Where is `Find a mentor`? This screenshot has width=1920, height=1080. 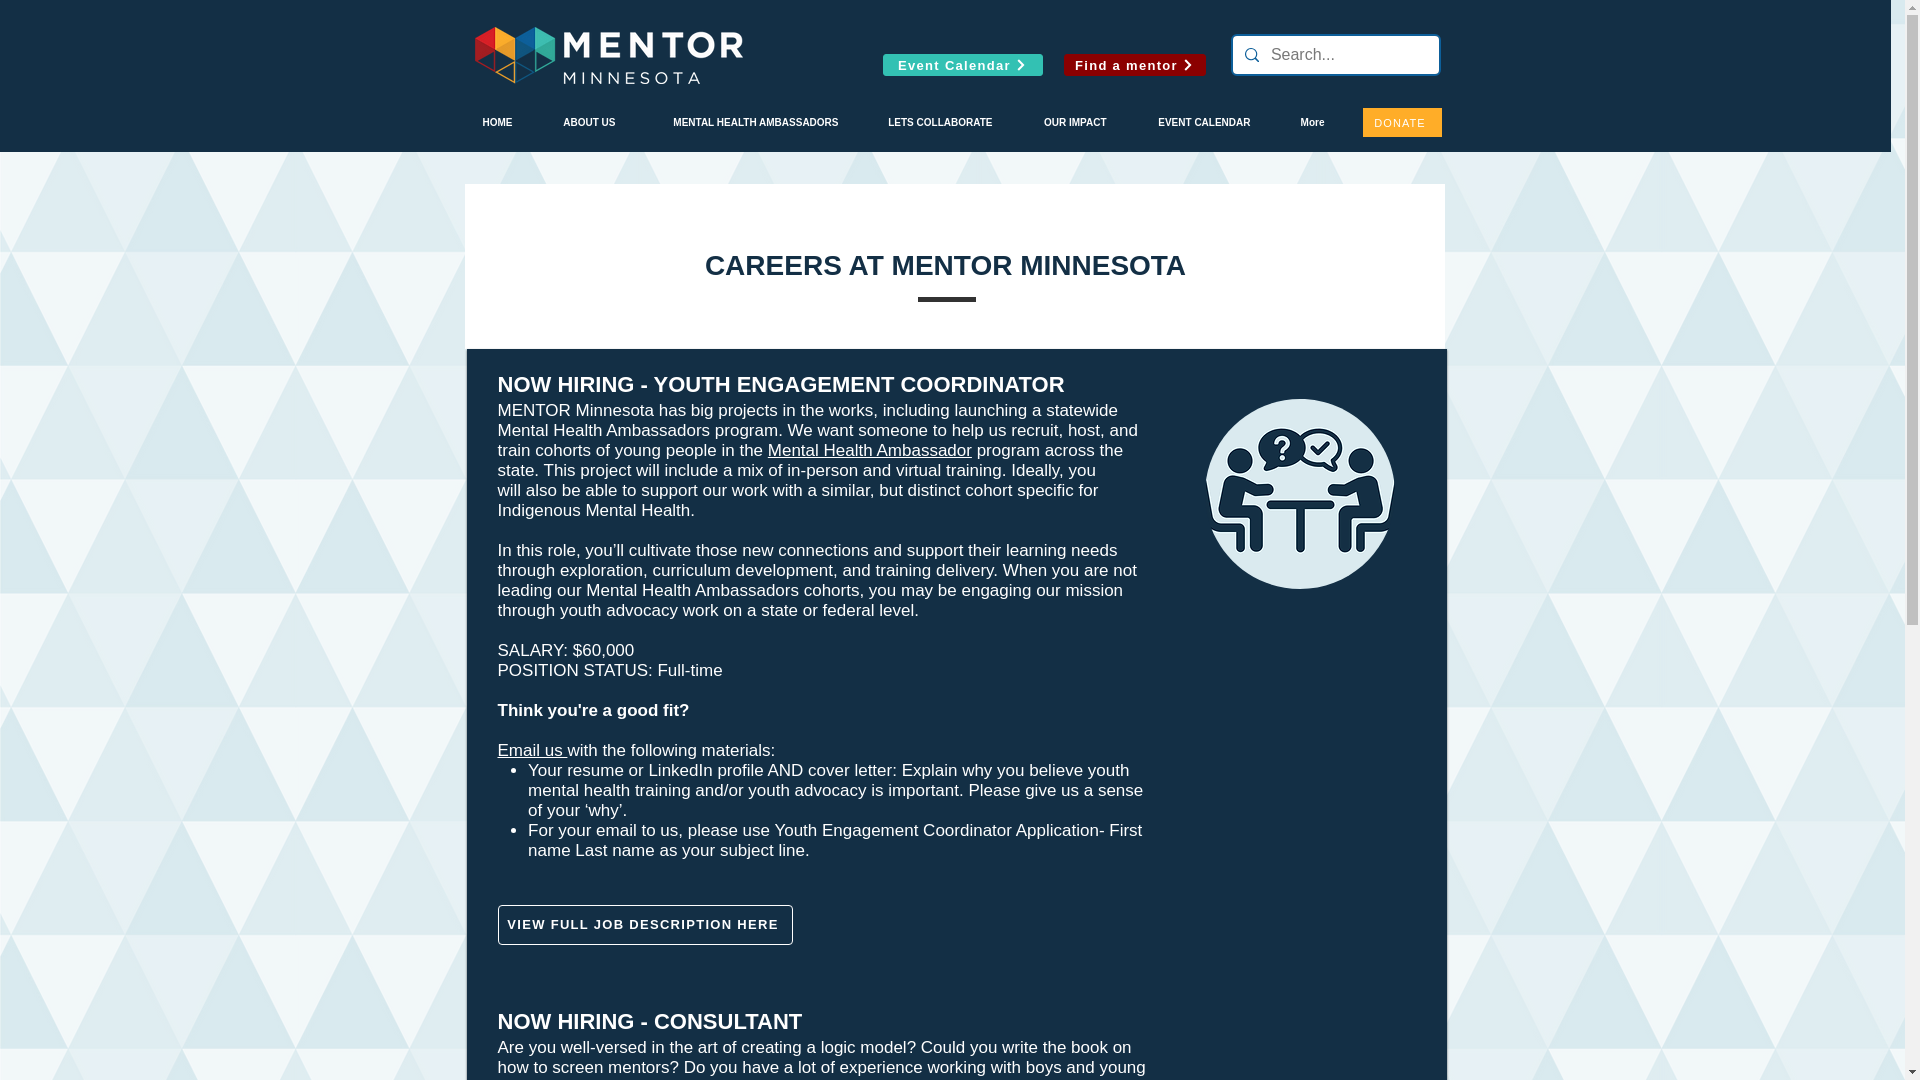 Find a mentor is located at coordinates (1134, 64).